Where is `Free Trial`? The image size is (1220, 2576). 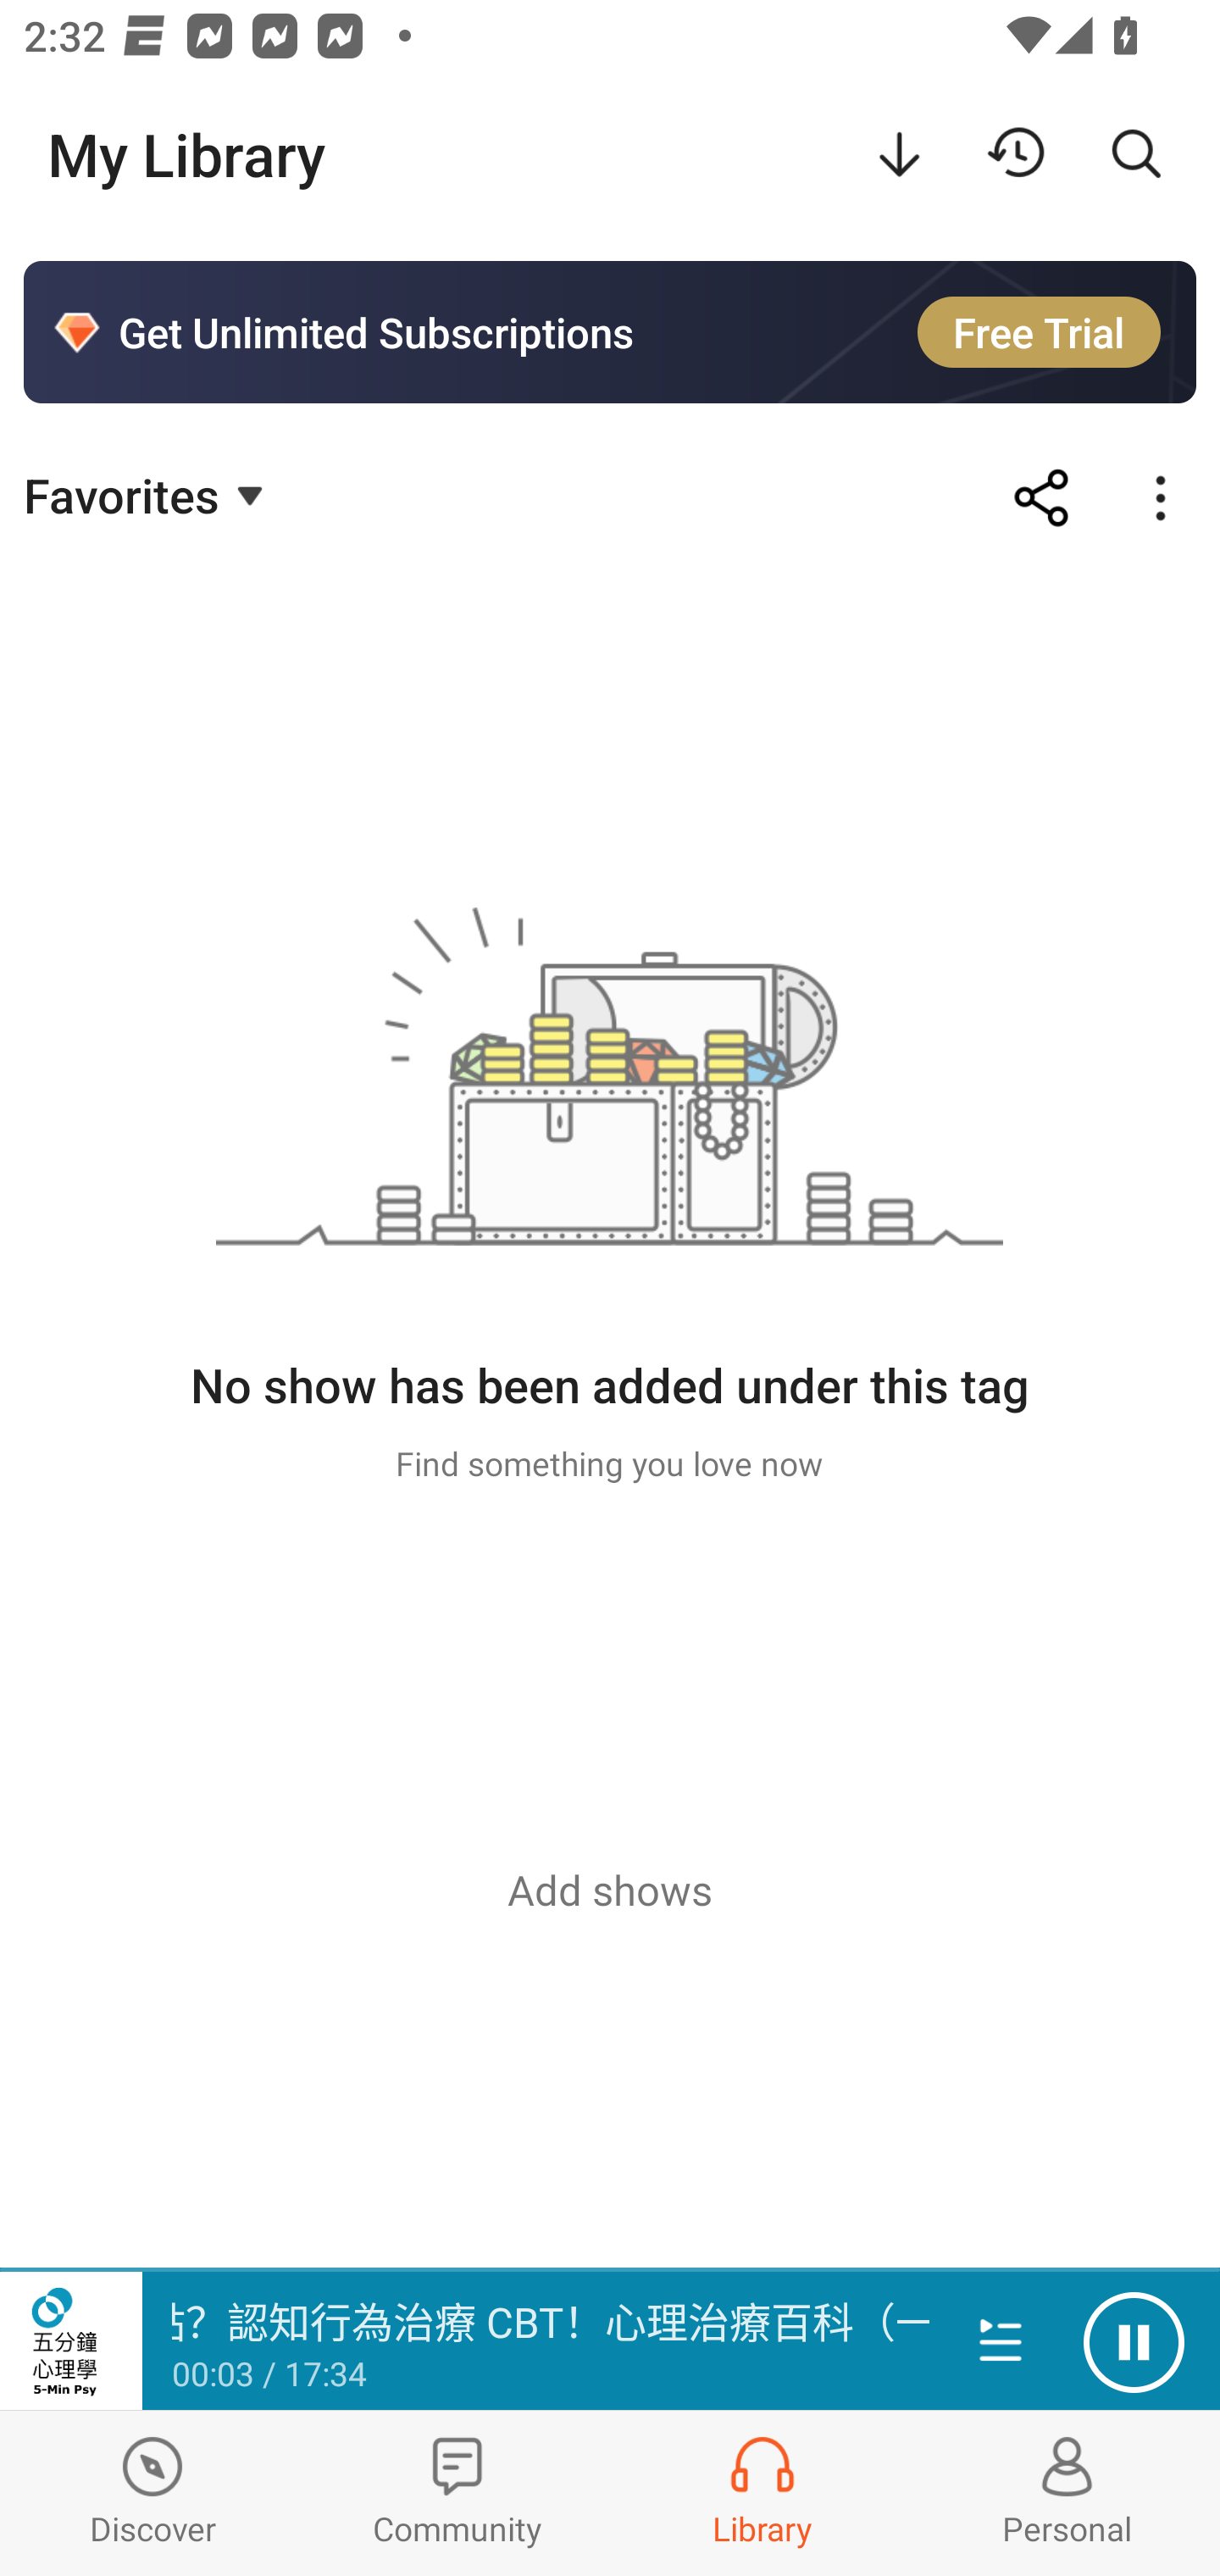 Free Trial is located at coordinates (1039, 332).